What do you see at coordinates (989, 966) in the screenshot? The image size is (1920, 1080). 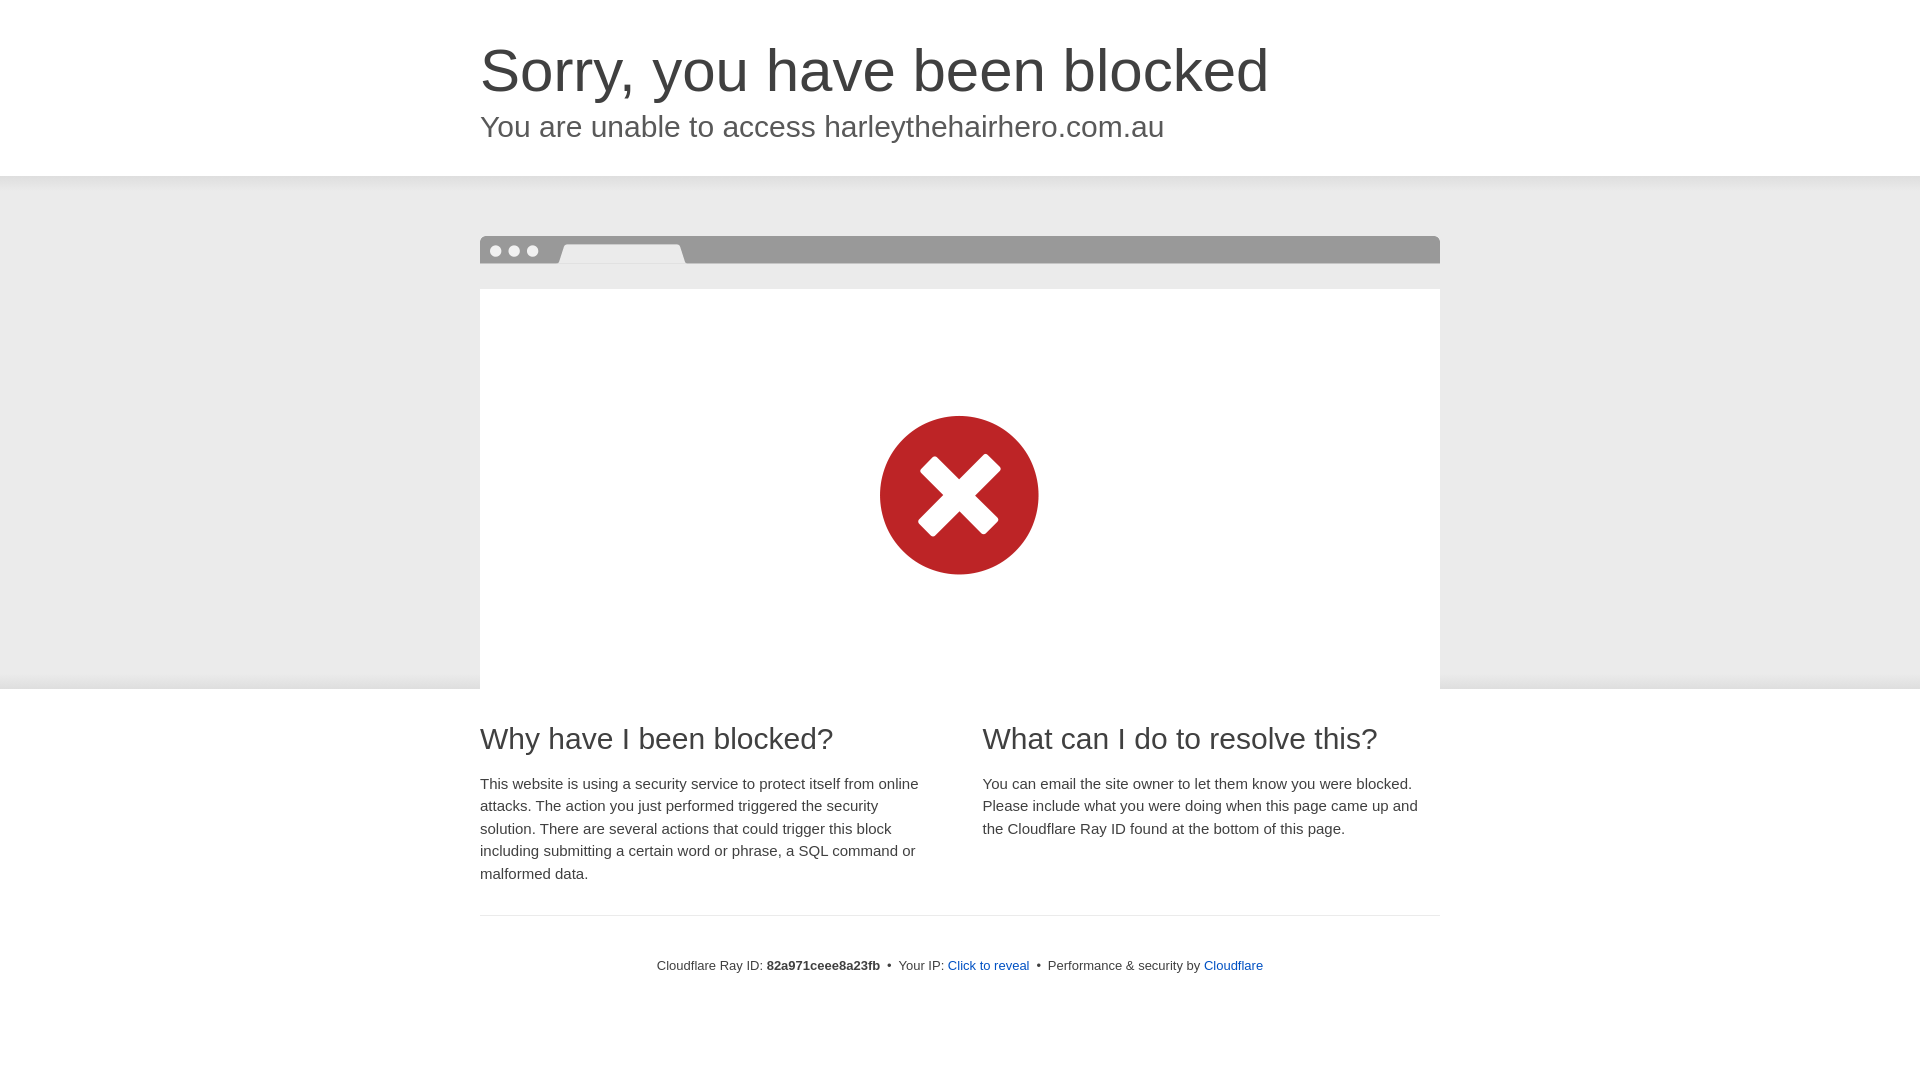 I see `Click to reveal` at bounding box center [989, 966].